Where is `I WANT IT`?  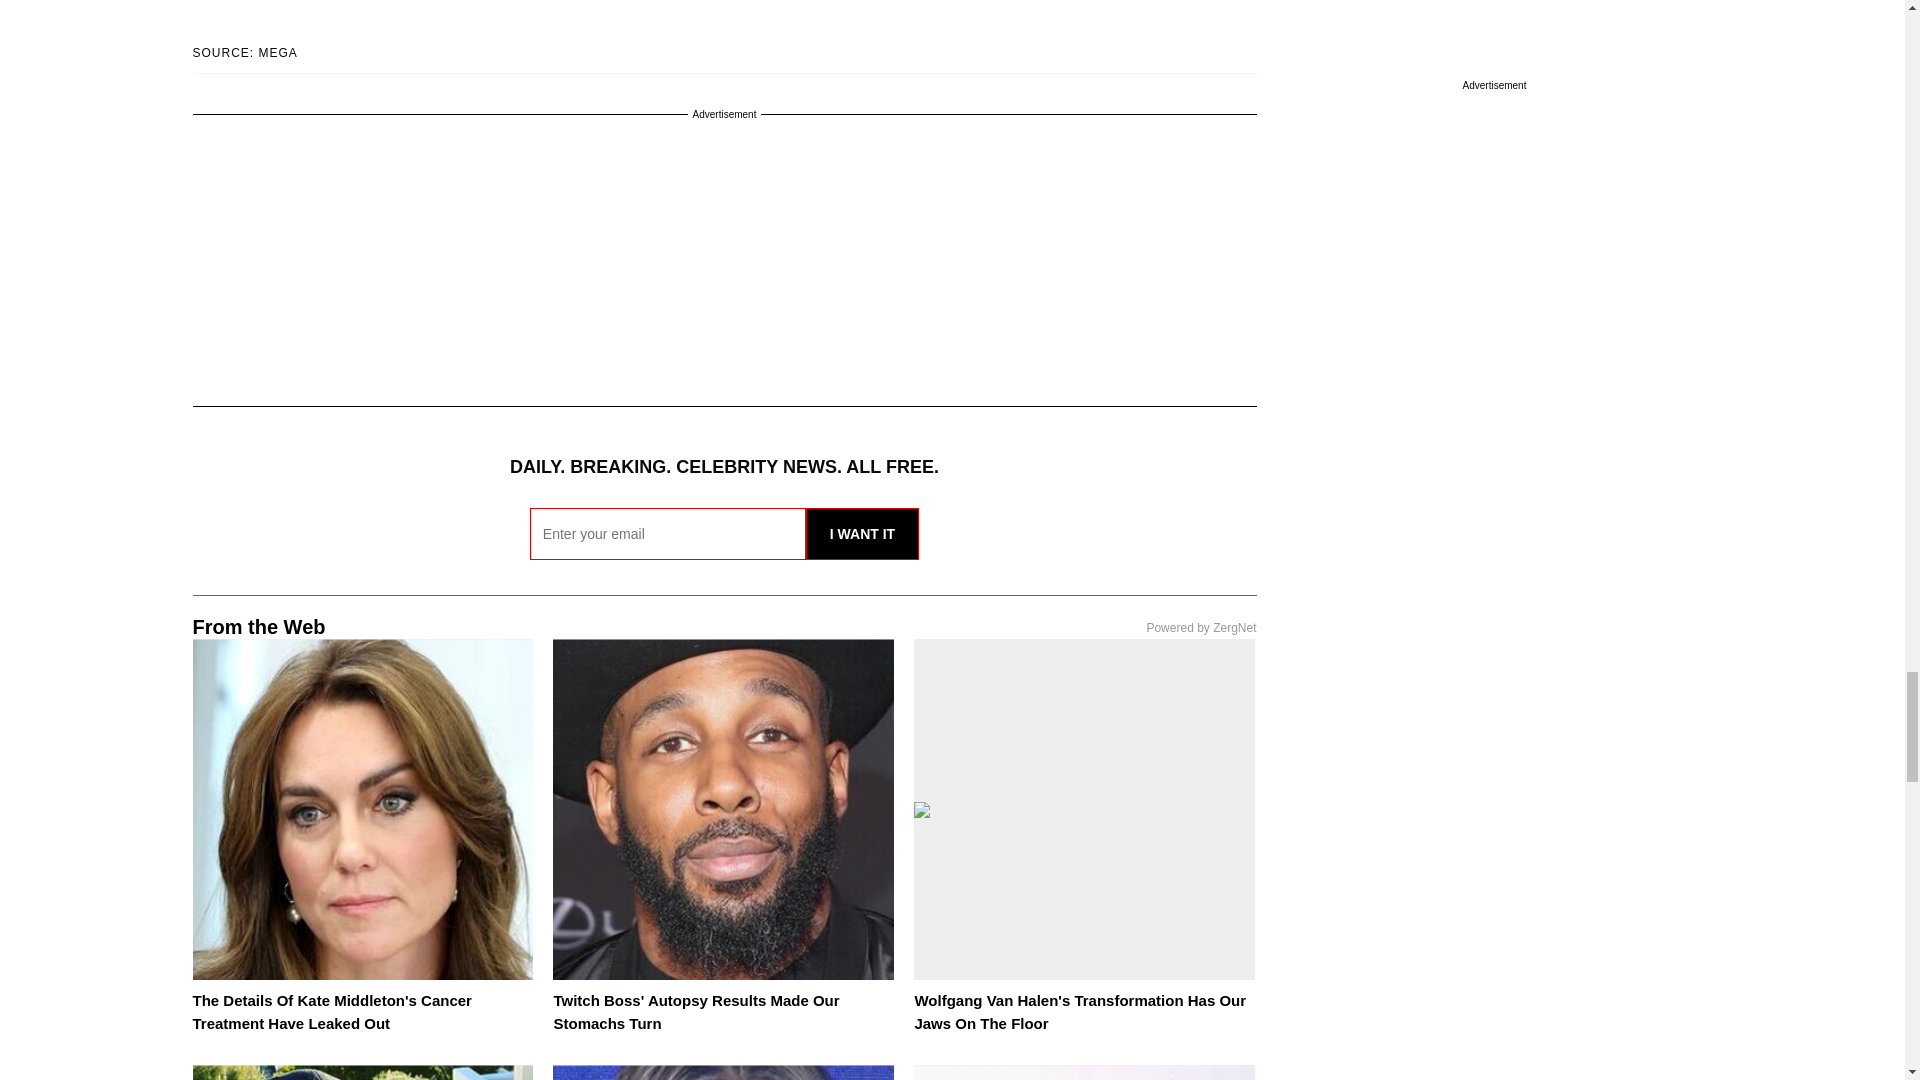 I WANT IT is located at coordinates (862, 534).